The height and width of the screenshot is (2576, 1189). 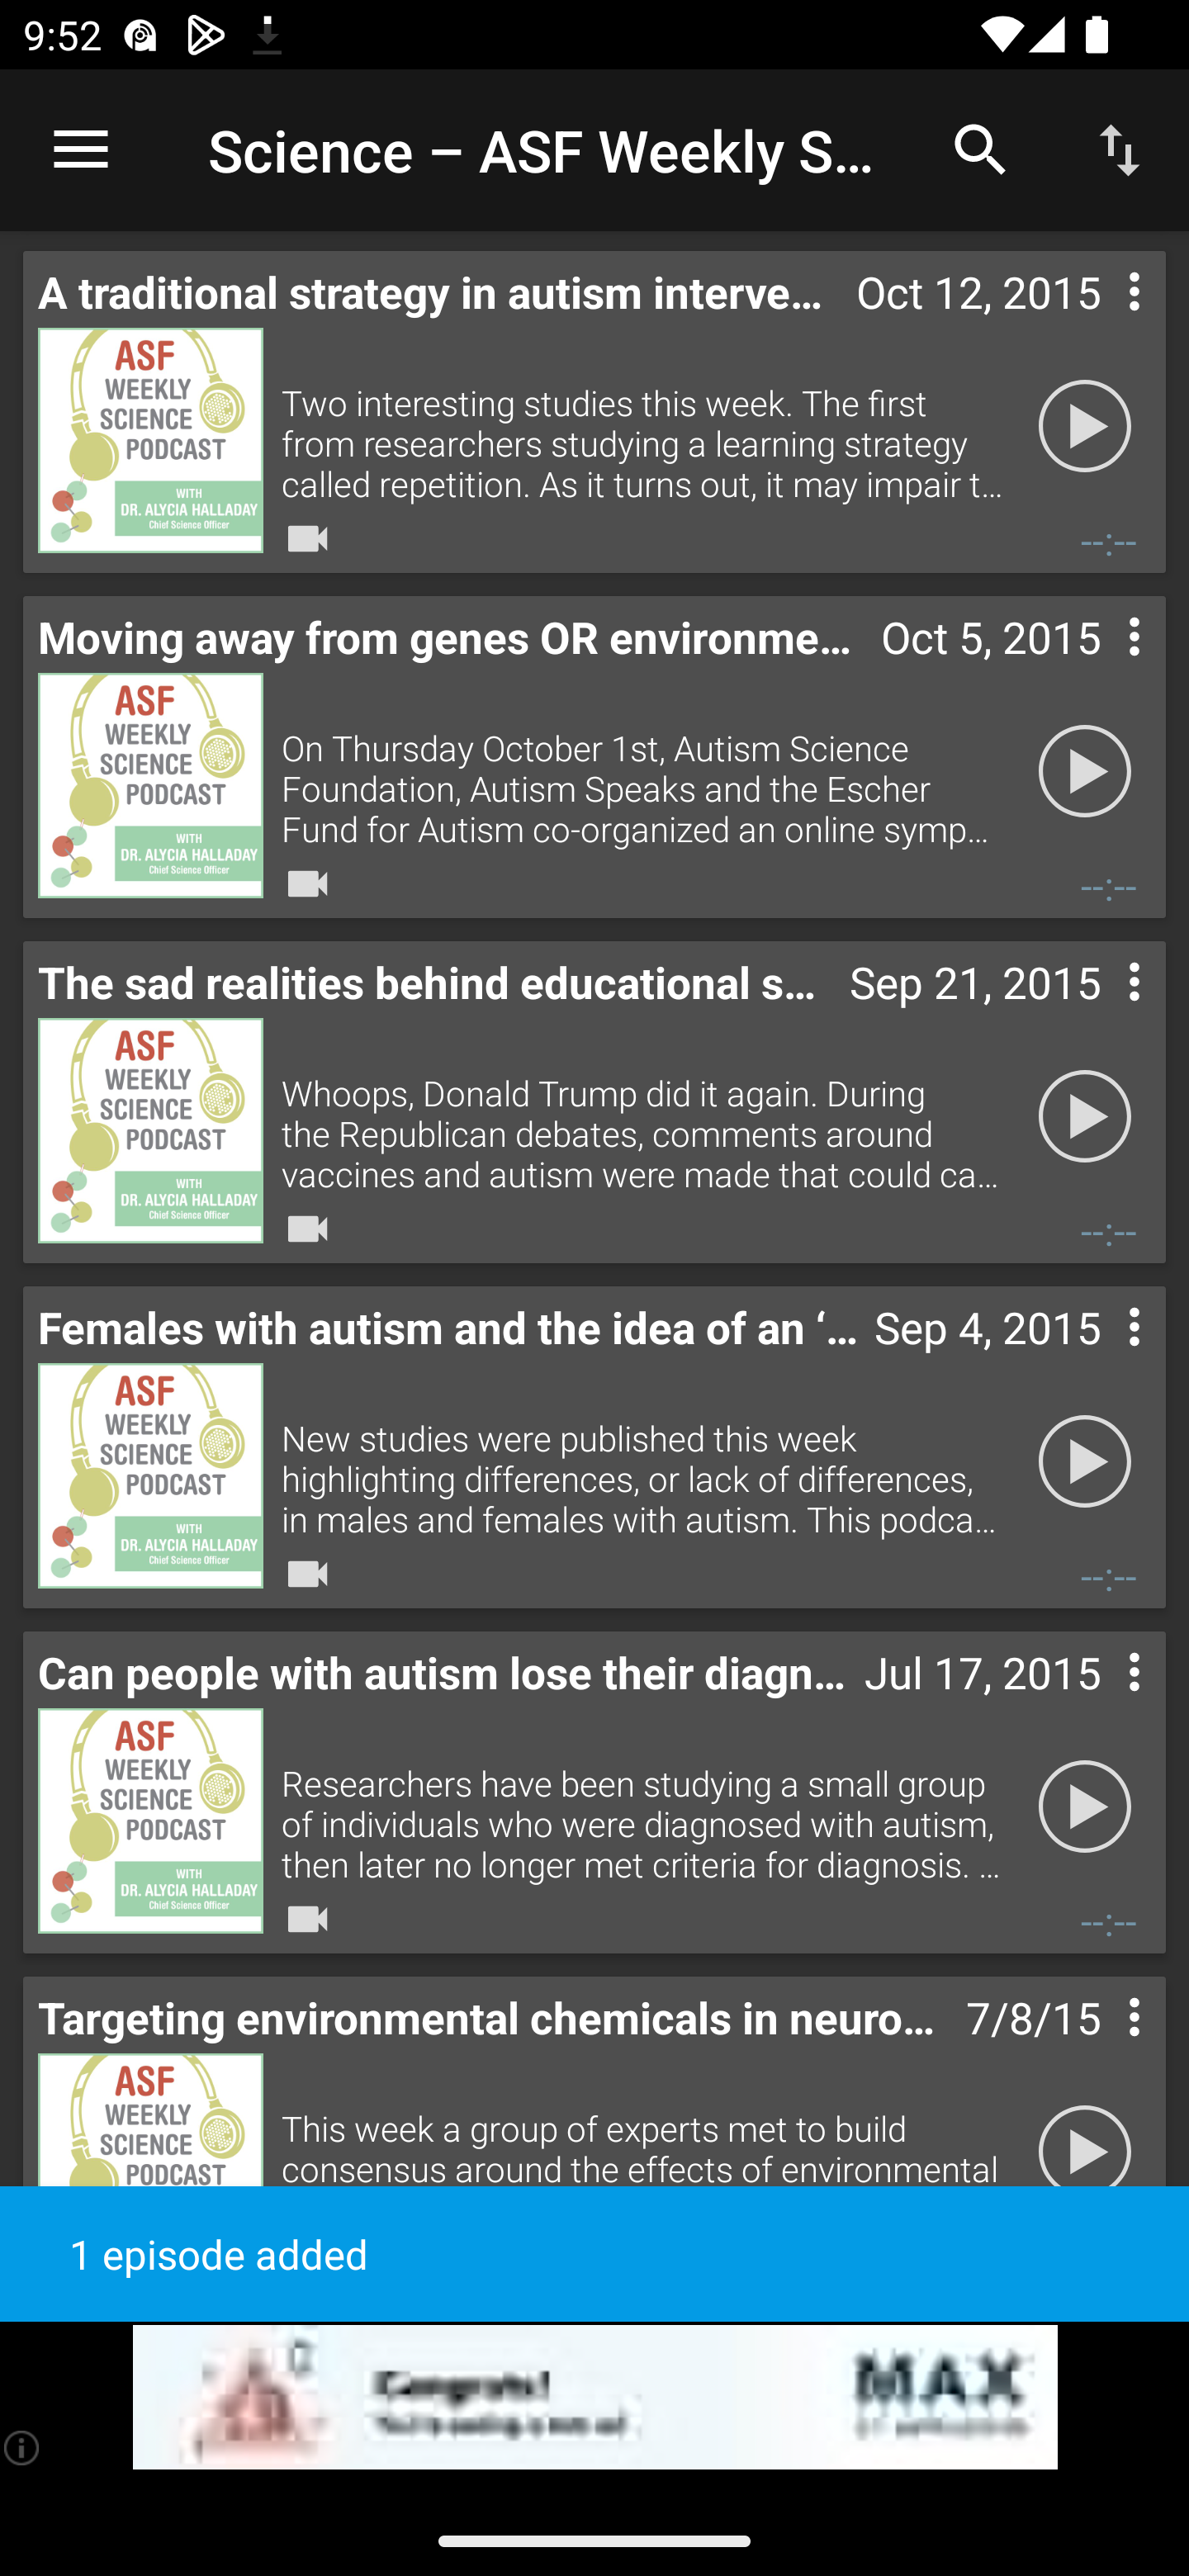 I want to click on Contextual menu, so click(x=1098, y=2050).